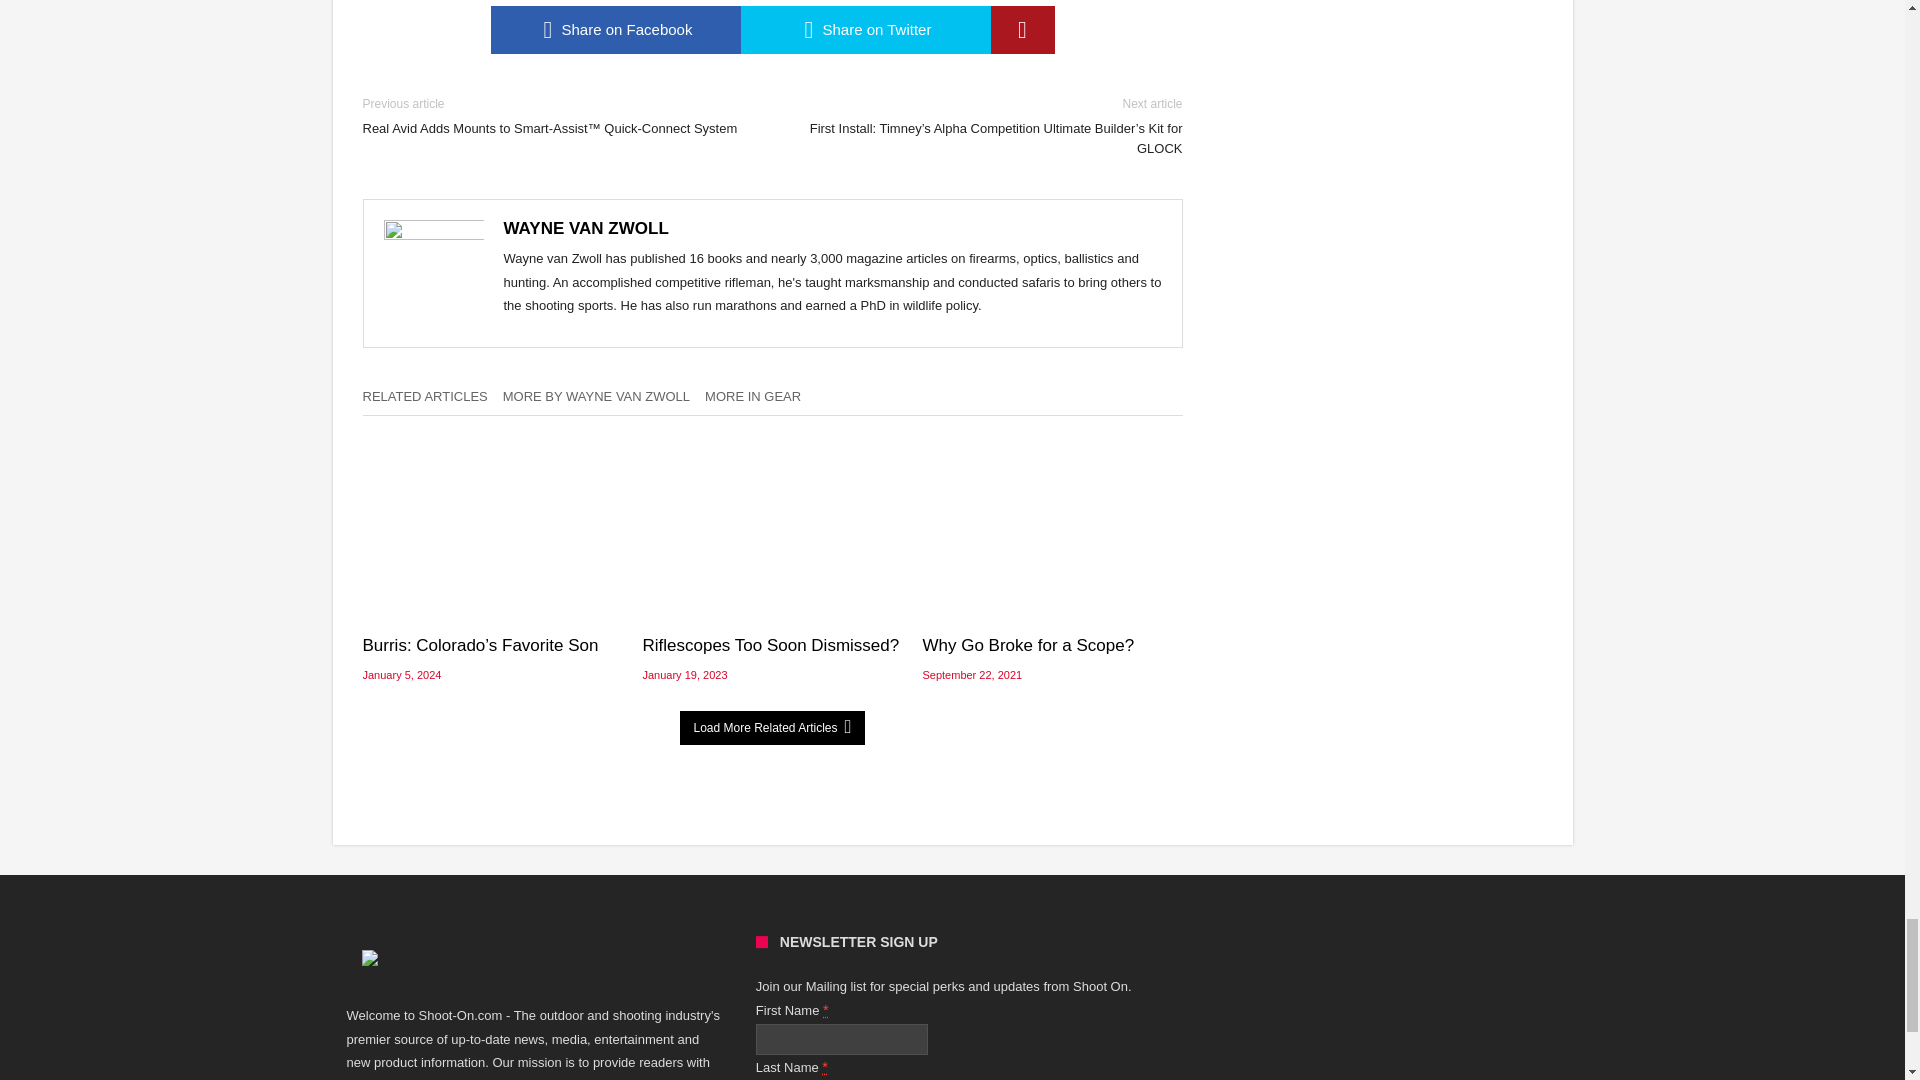 This screenshot has height=1080, width=1920. Describe the element at coordinates (1022, 30) in the screenshot. I see `pinterest` at that location.